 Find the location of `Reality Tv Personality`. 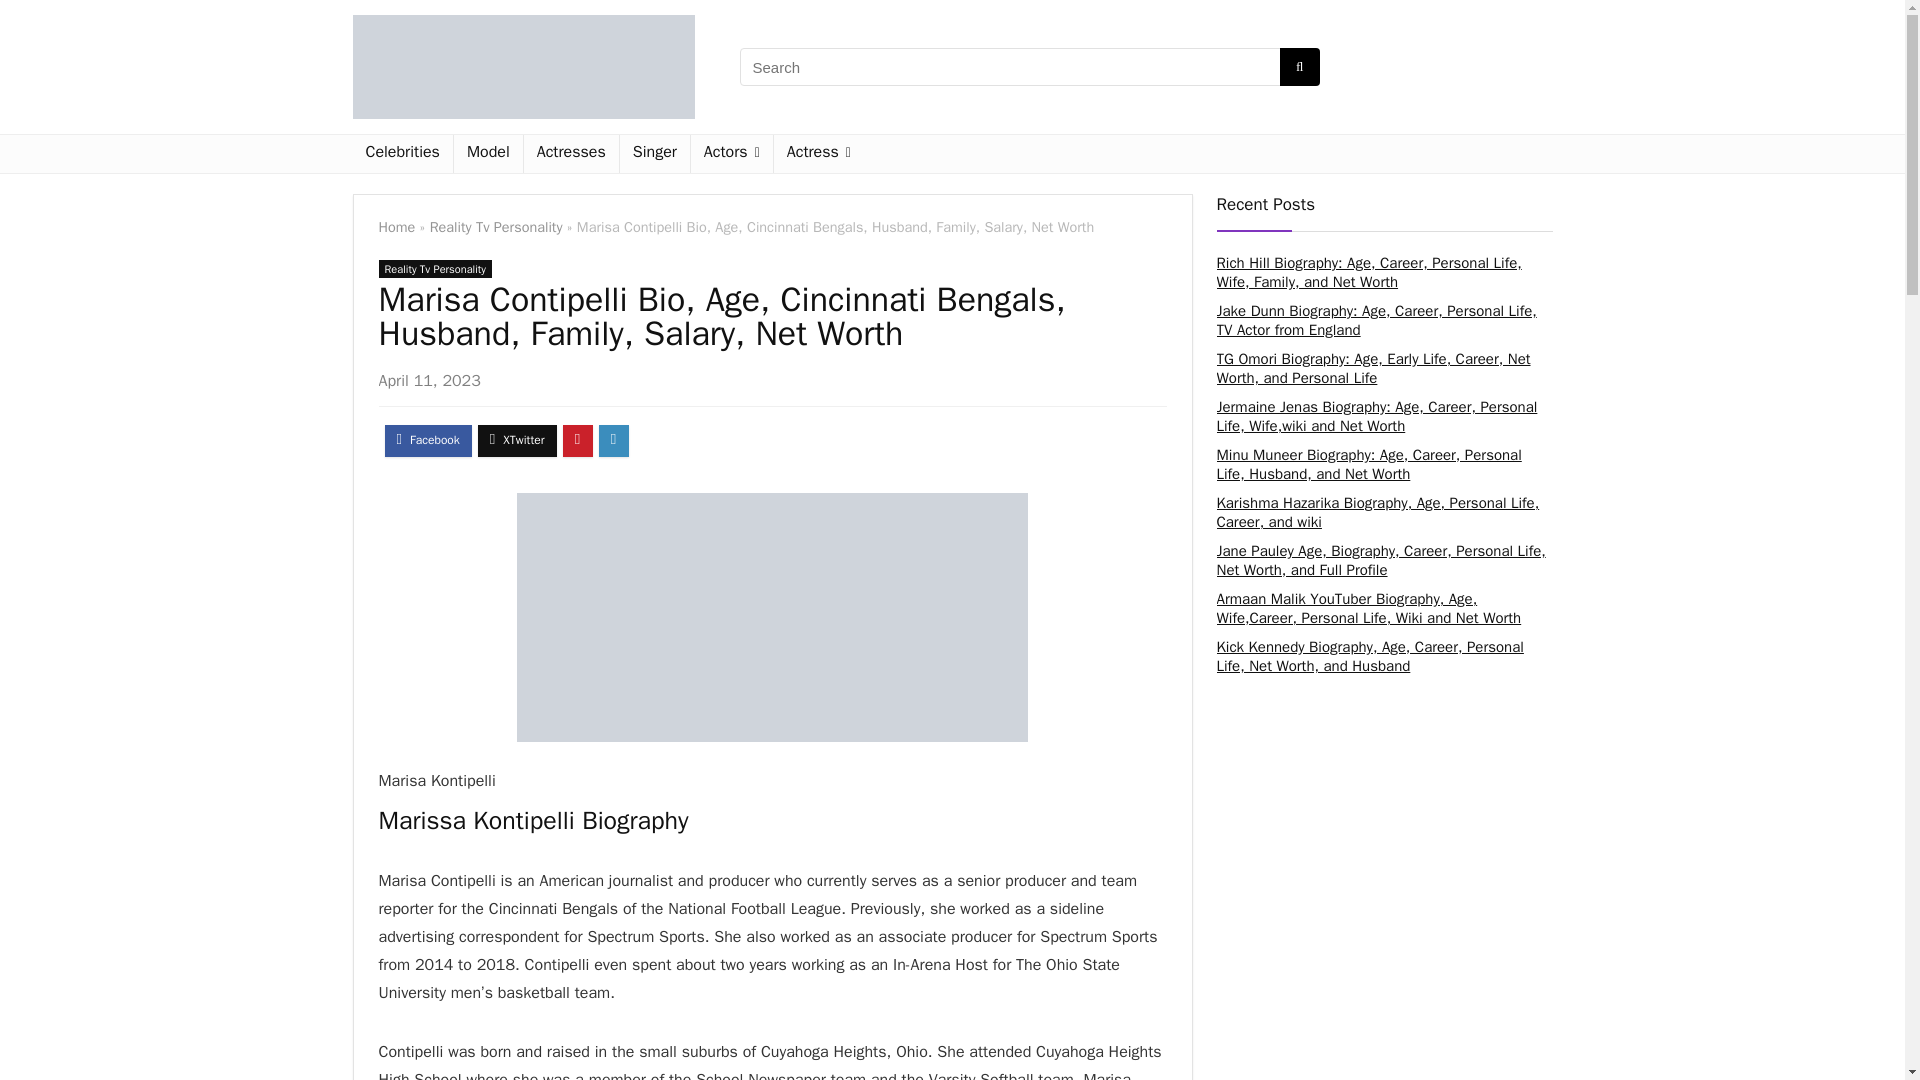

Reality Tv Personality is located at coordinates (434, 268).